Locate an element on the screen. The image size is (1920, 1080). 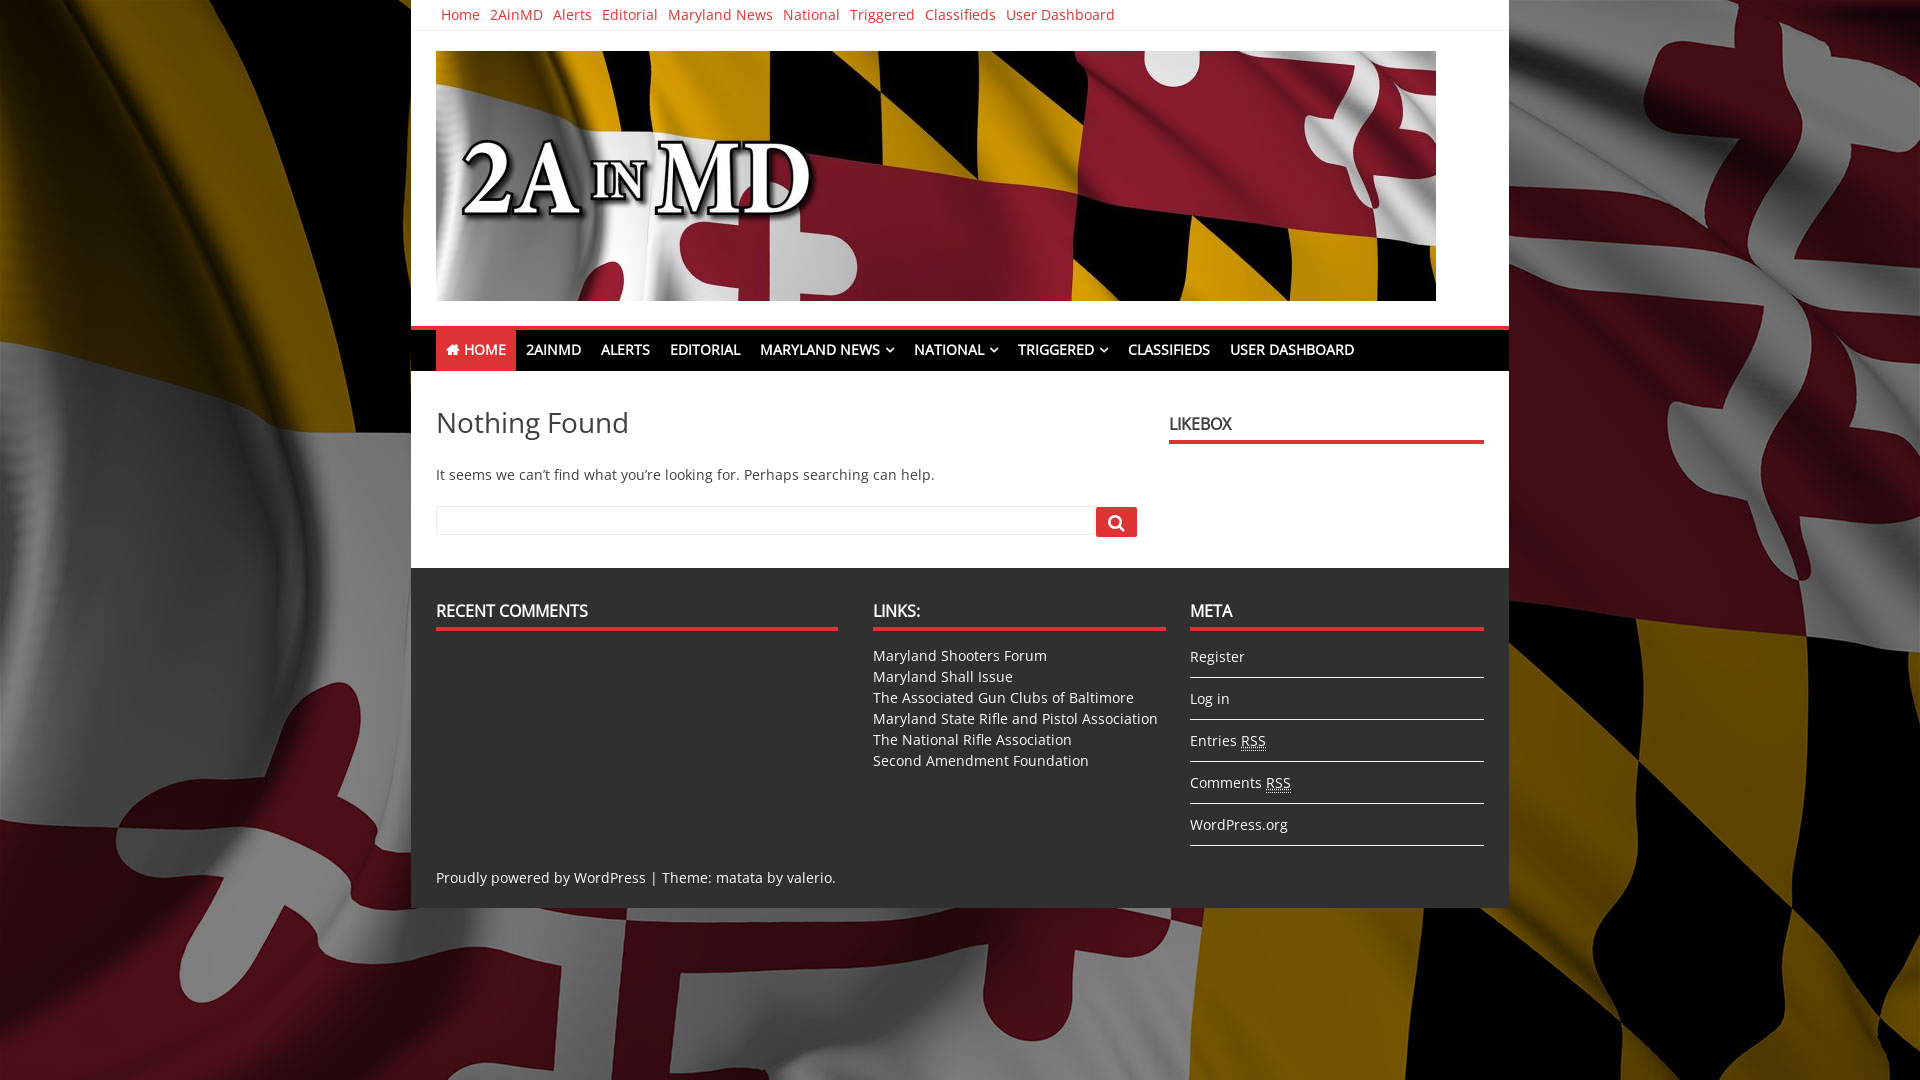
Log in is located at coordinates (1210, 698).